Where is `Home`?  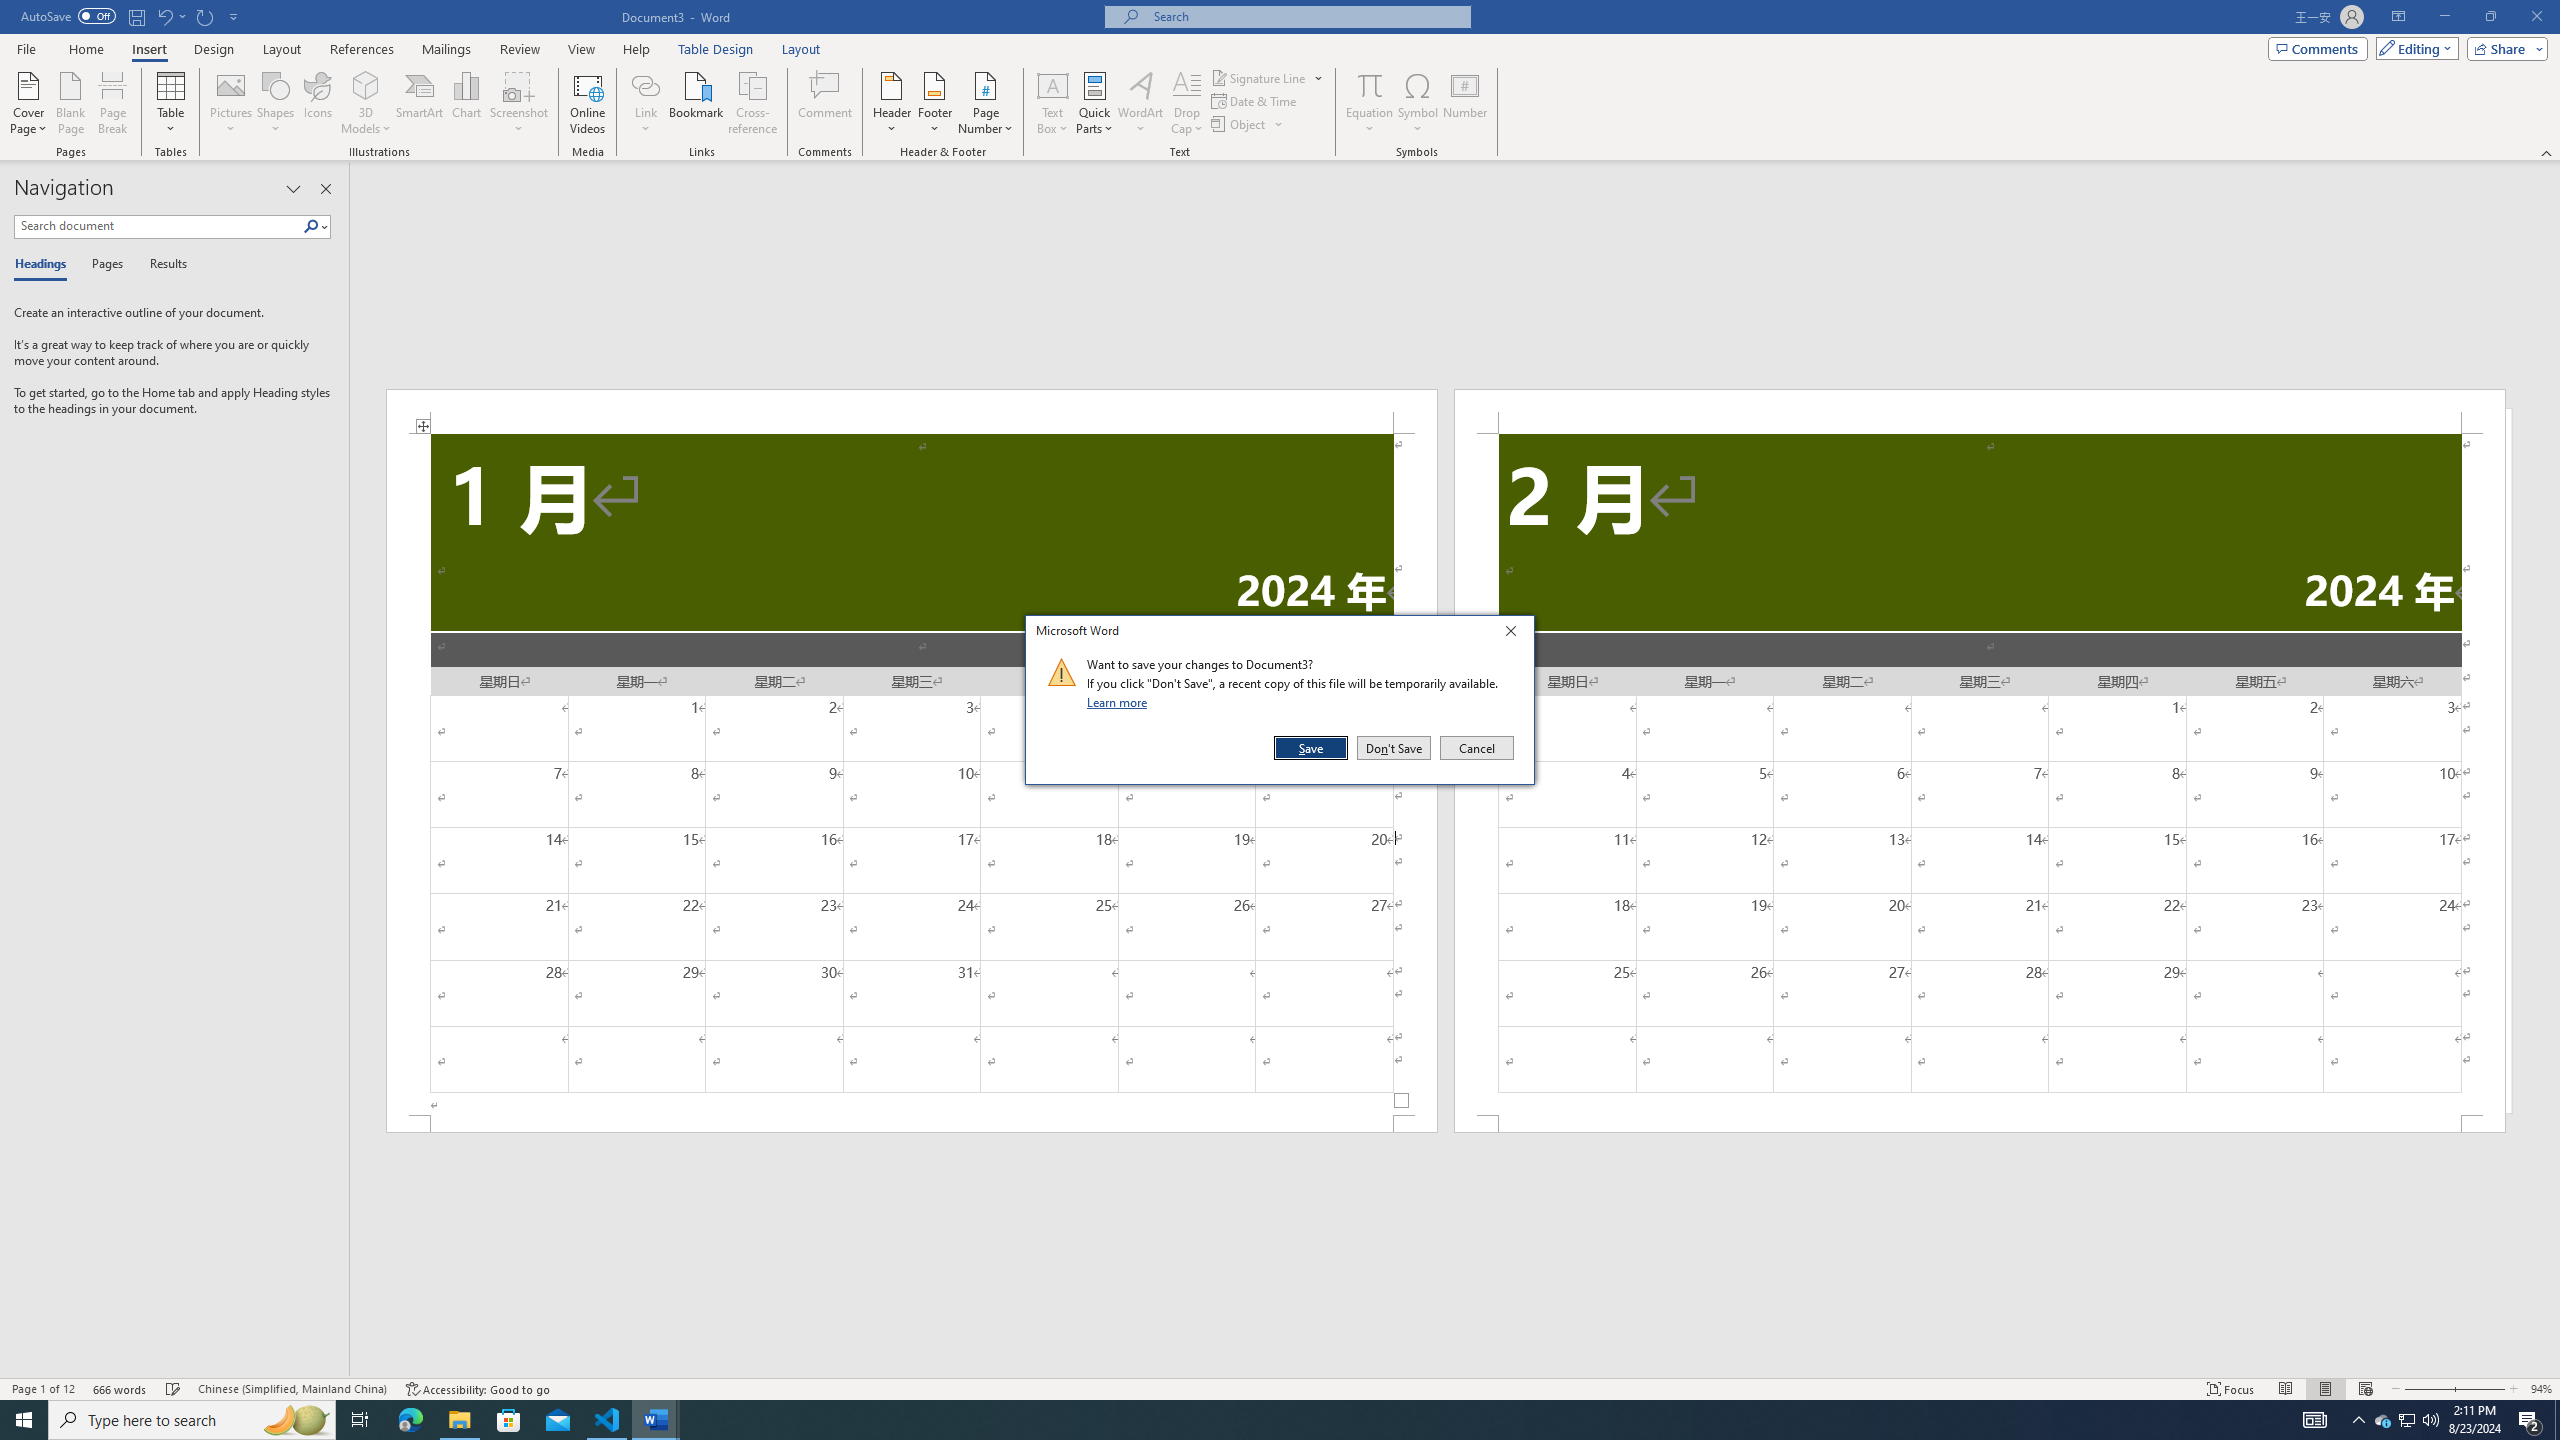
Home is located at coordinates (801, 49).